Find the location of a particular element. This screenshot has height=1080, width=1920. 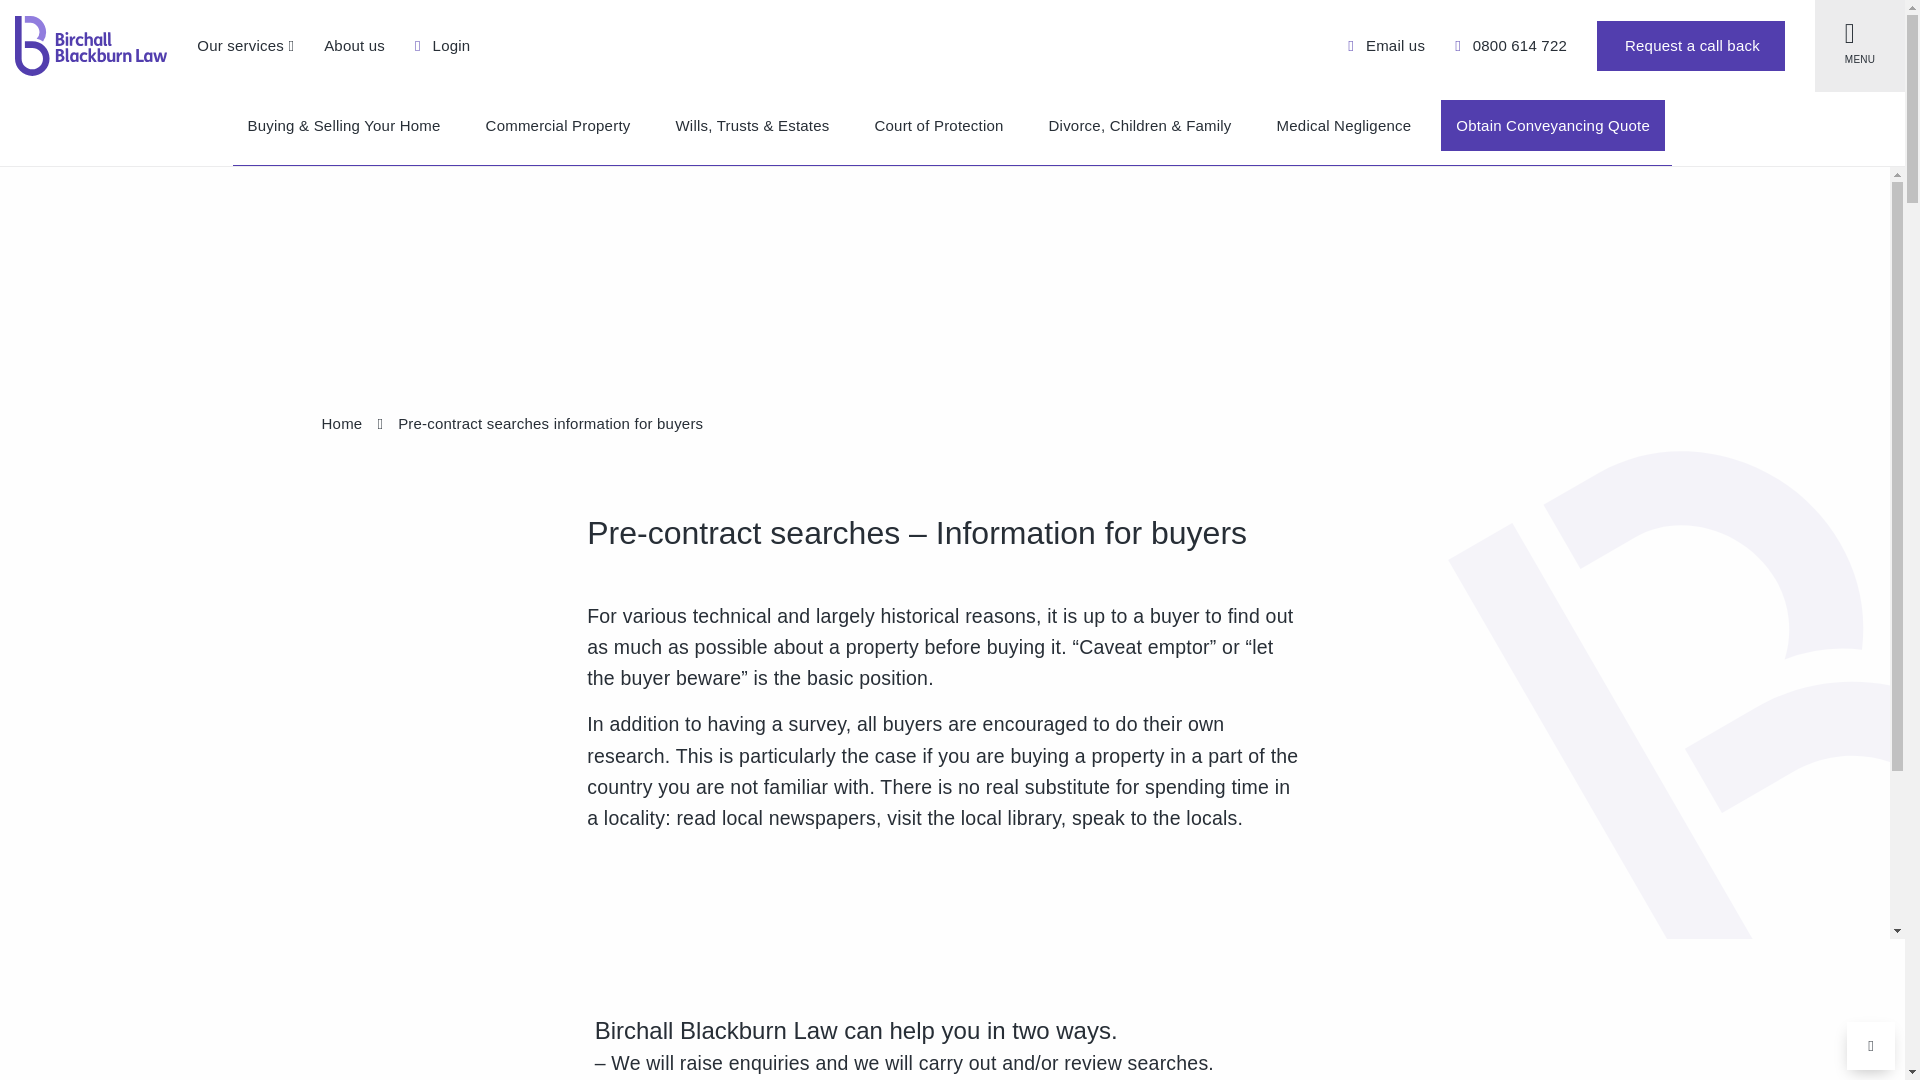

Our services is located at coordinates (245, 45).